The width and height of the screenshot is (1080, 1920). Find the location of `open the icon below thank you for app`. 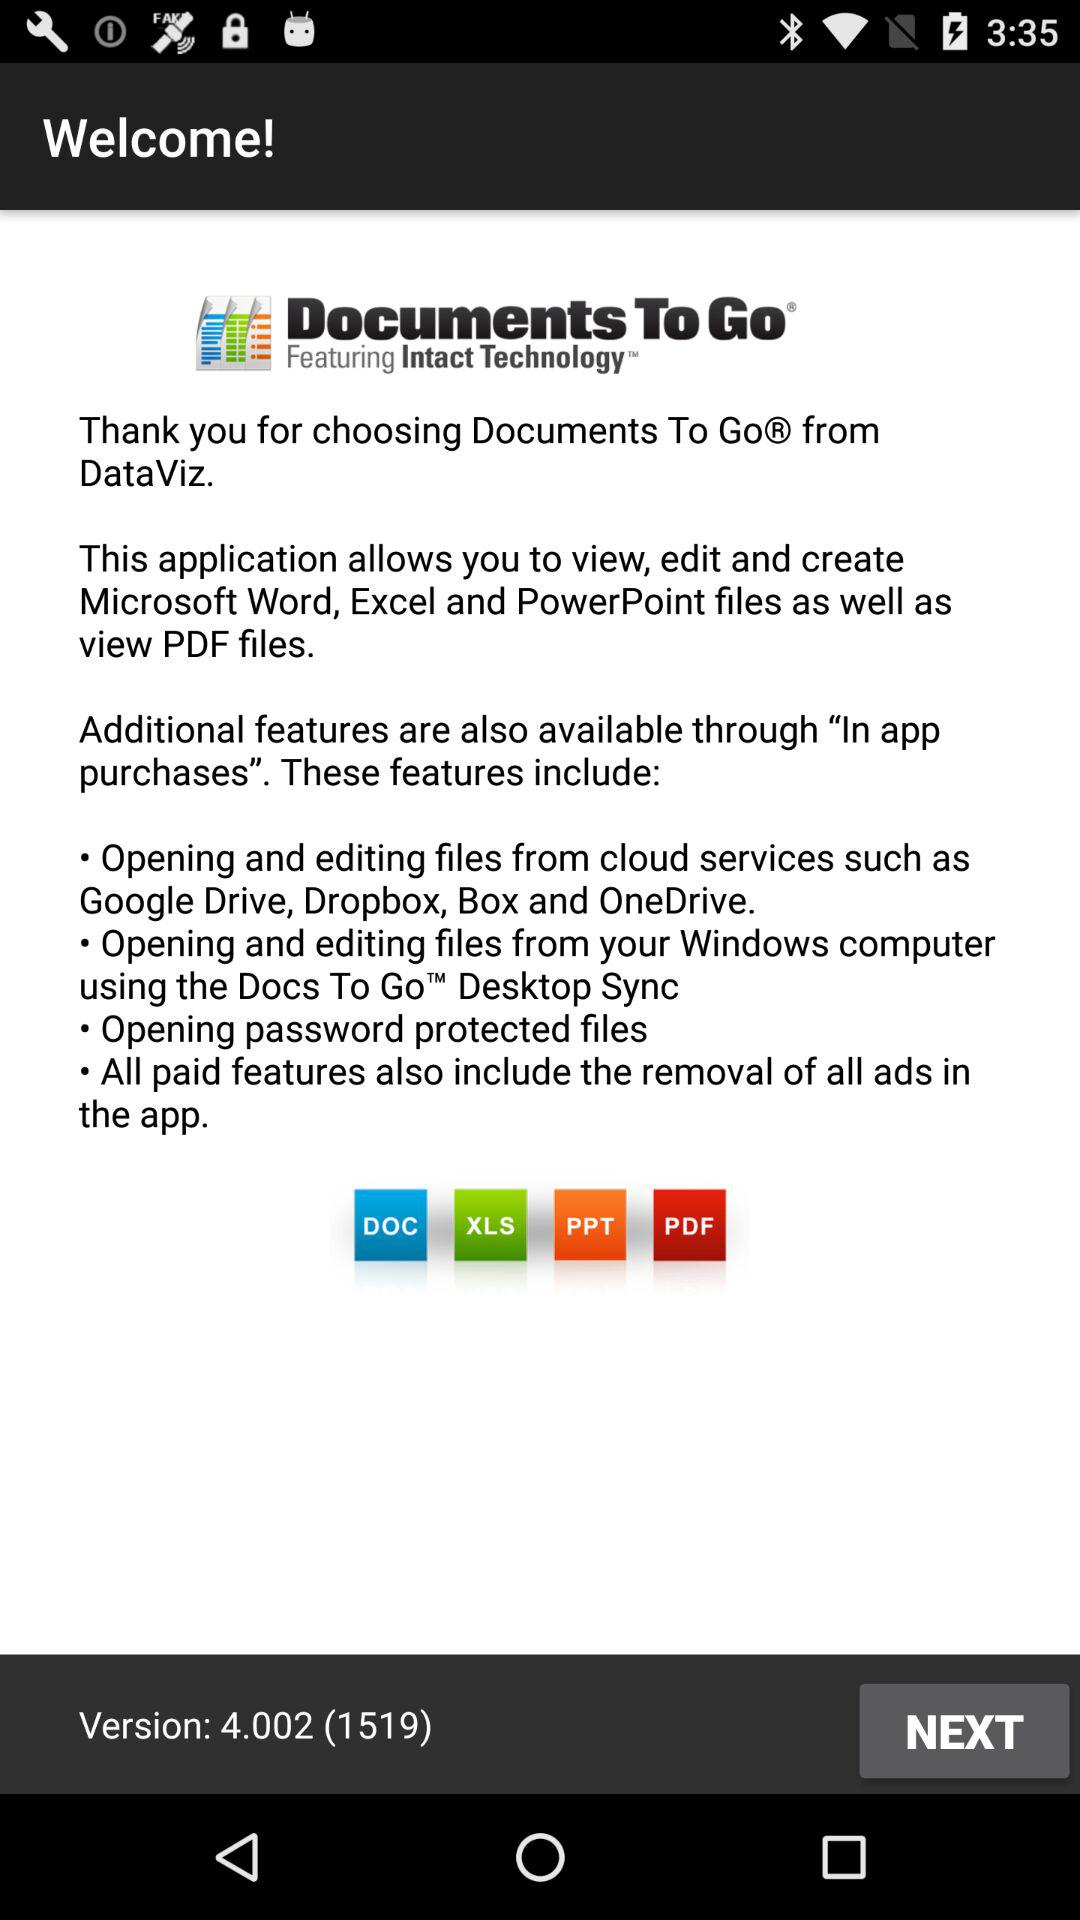

open the icon below thank you for app is located at coordinates (964, 1730).